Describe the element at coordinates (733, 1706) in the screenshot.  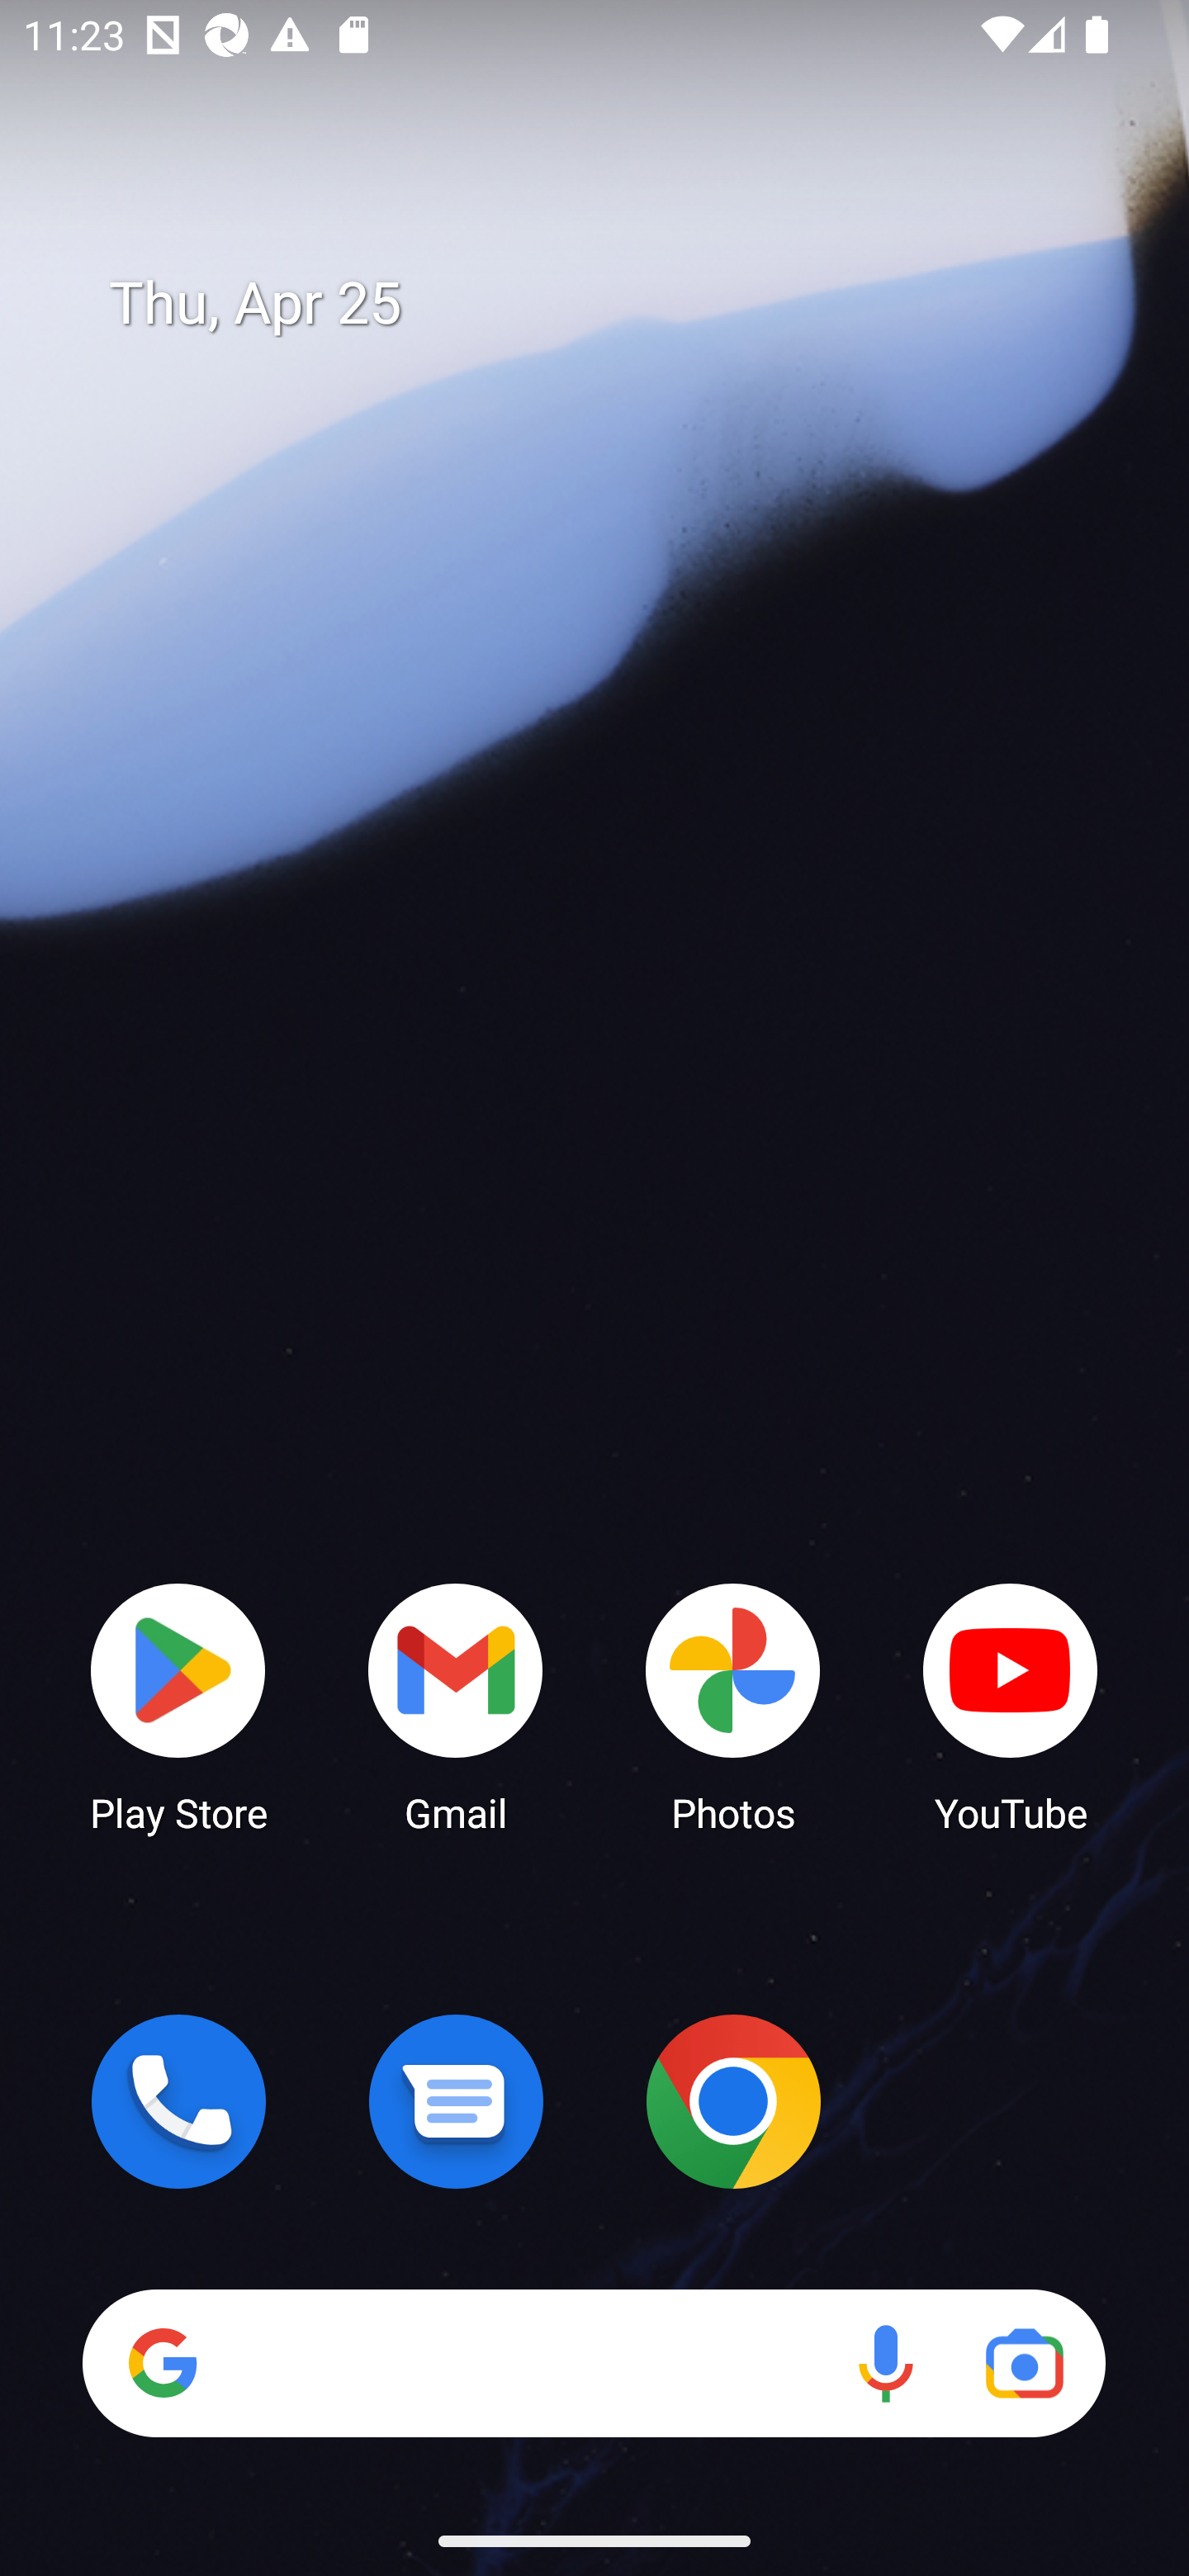
I see `Photos` at that location.